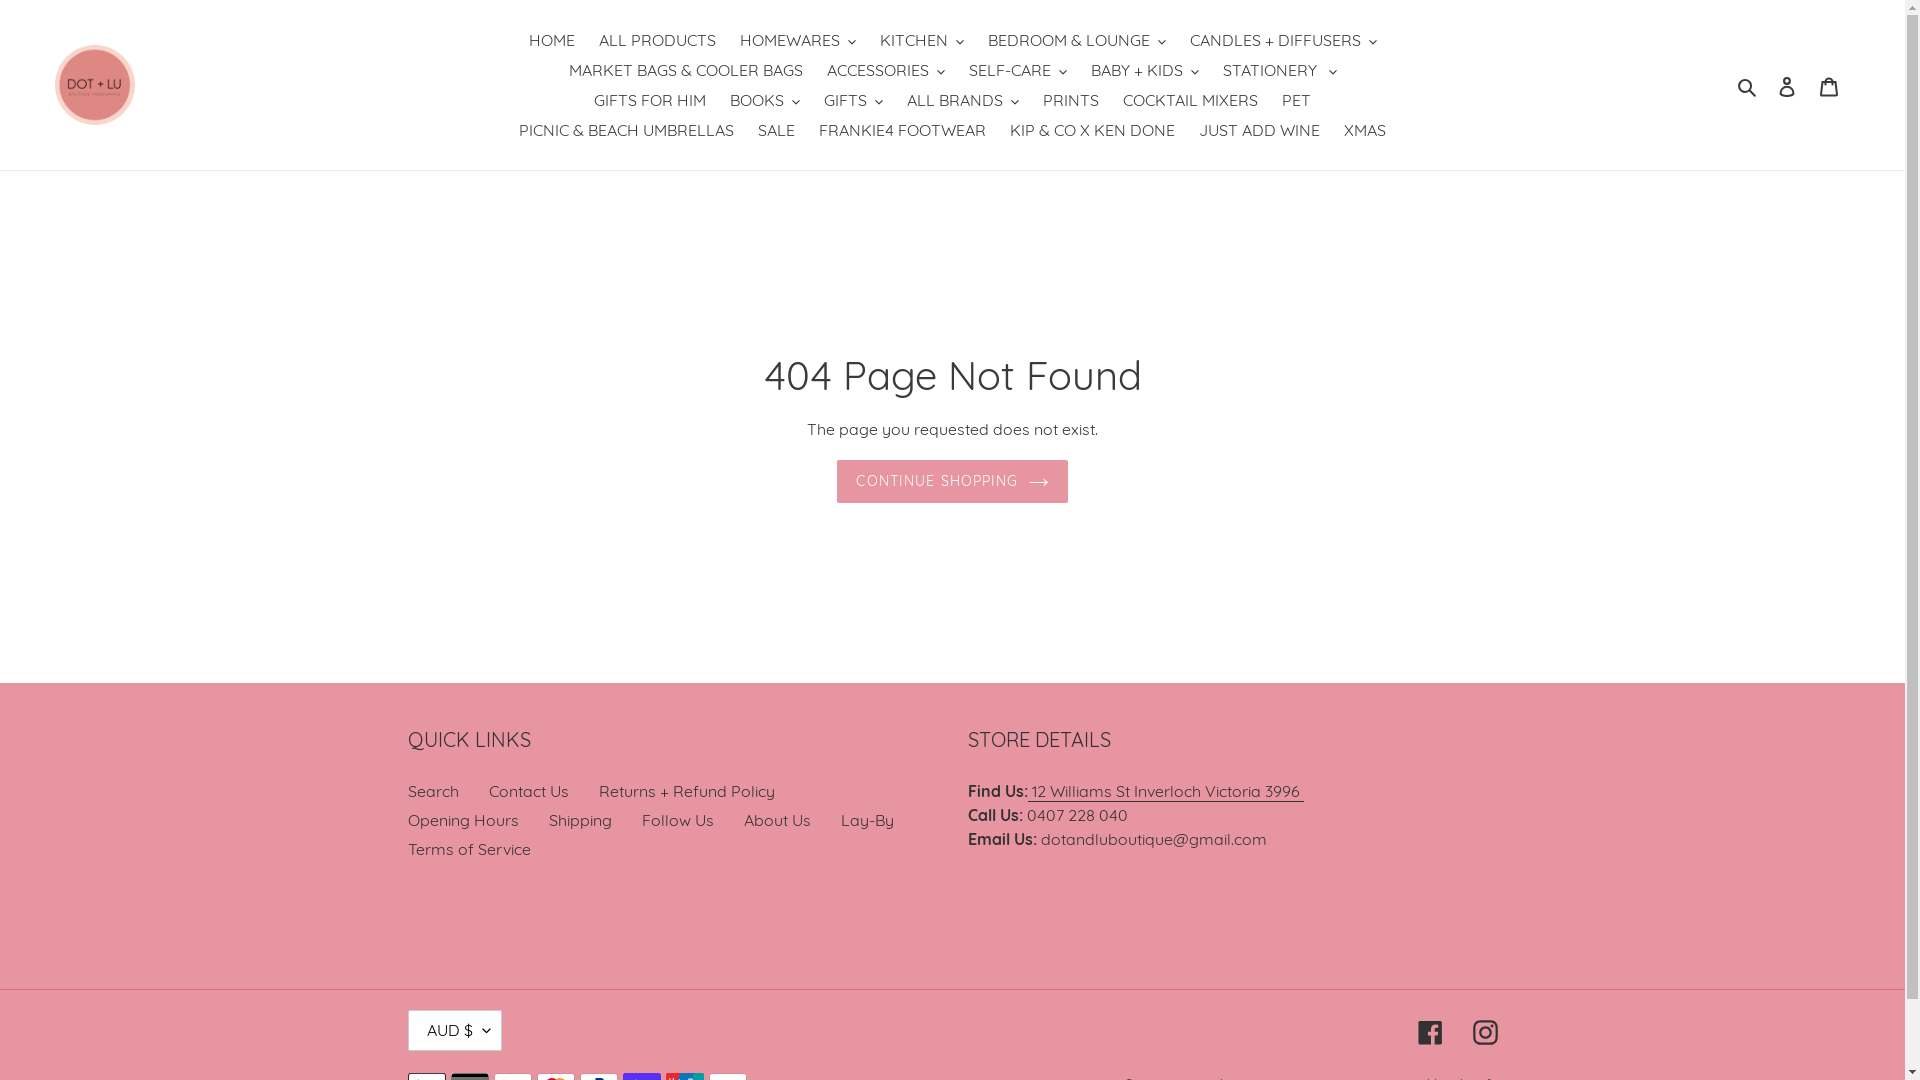 Image resolution: width=1920 pixels, height=1080 pixels. What do you see at coordinates (765, 100) in the screenshot?
I see `BOOKS` at bounding box center [765, 100].